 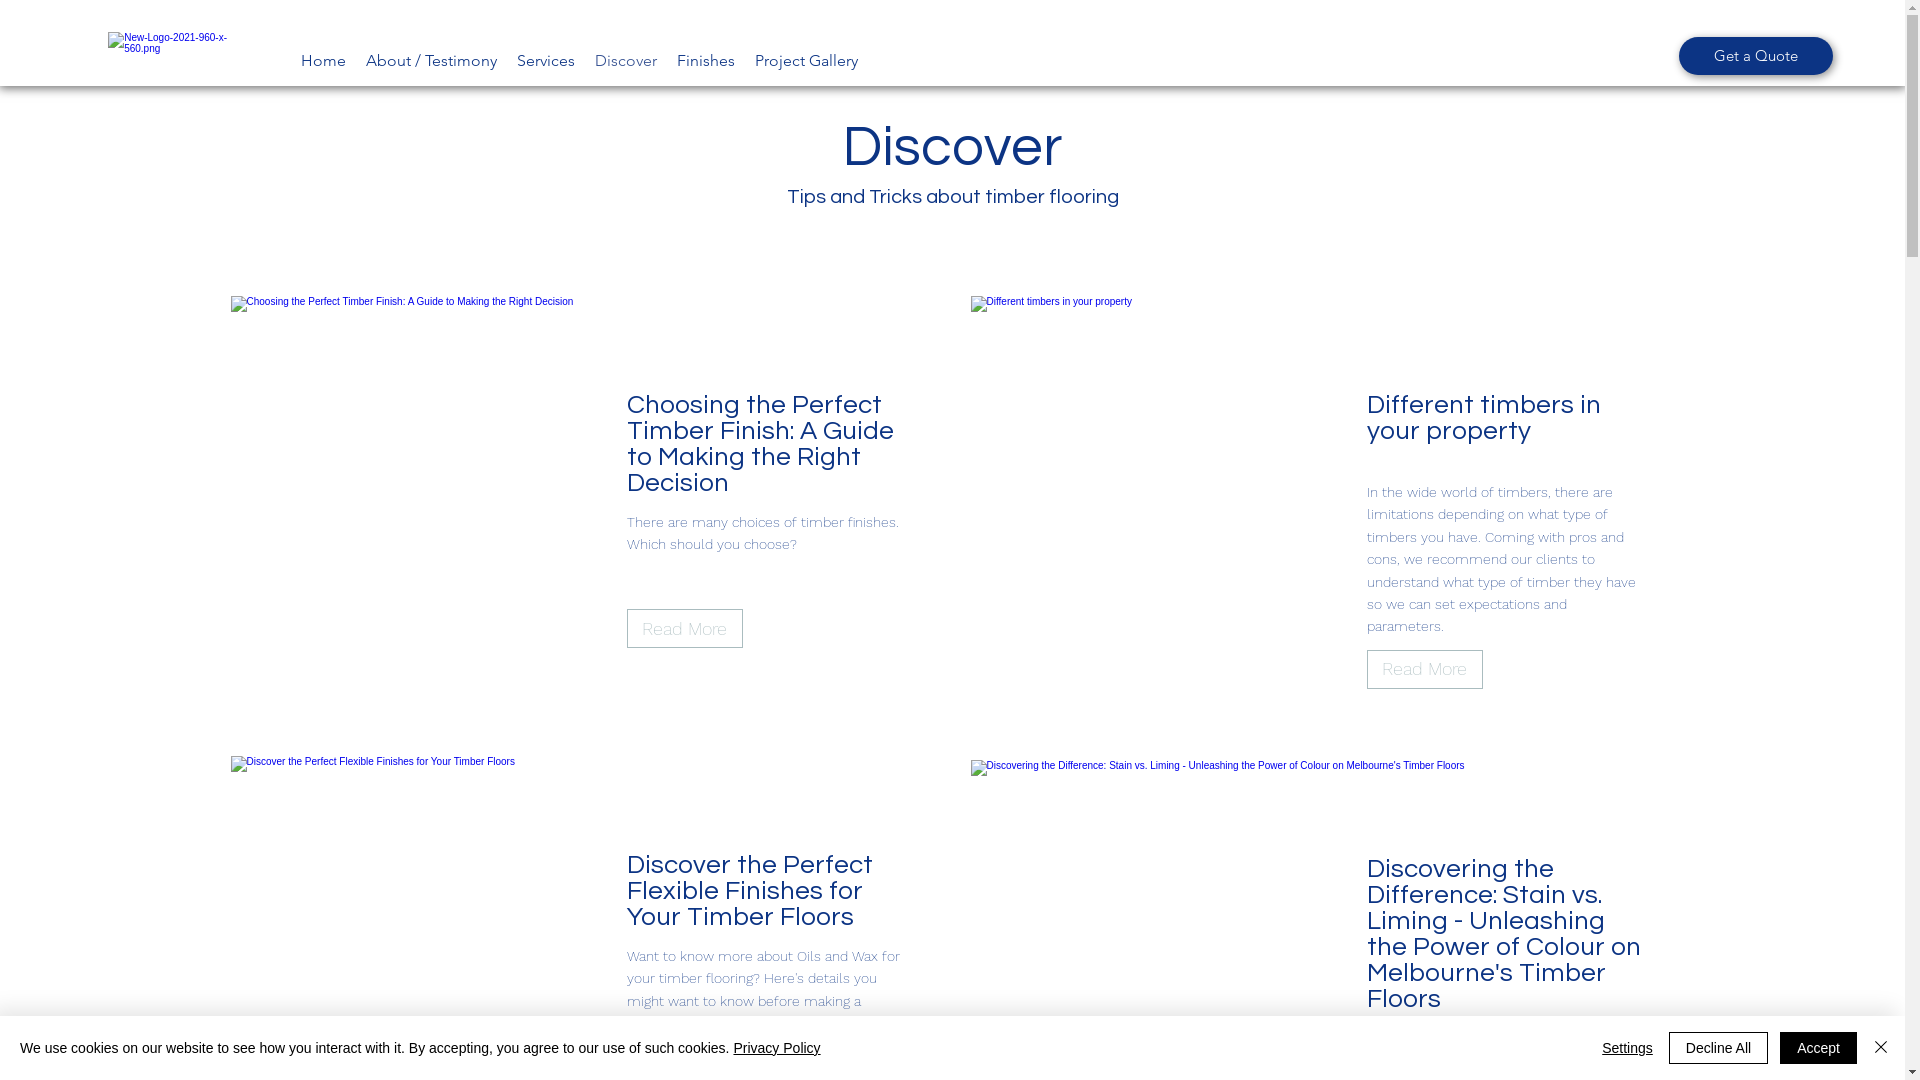 I want to click on 35.jpg, so click(x=1238, y=508).